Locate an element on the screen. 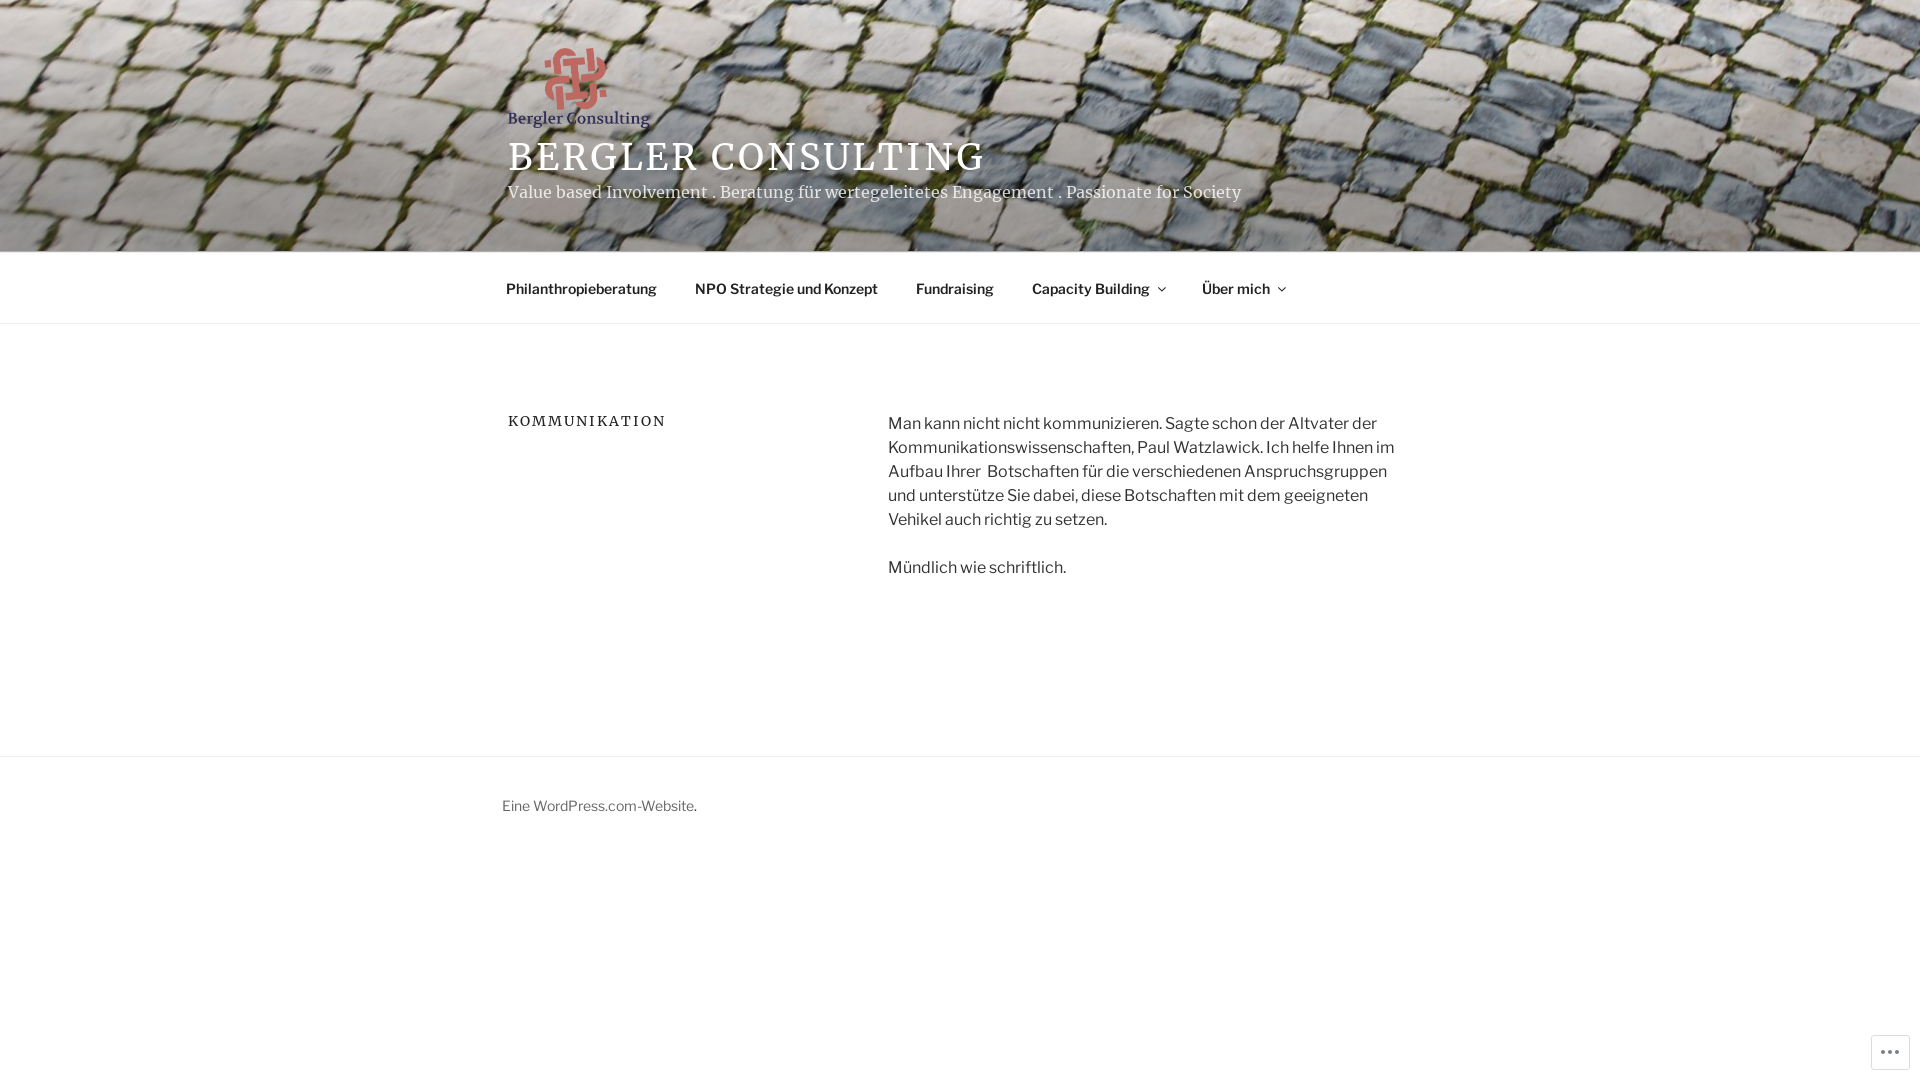 The width and height of the screenshot is (1920, 1080). Eine WordPress.com-Website is located at coordinates (598, 806).